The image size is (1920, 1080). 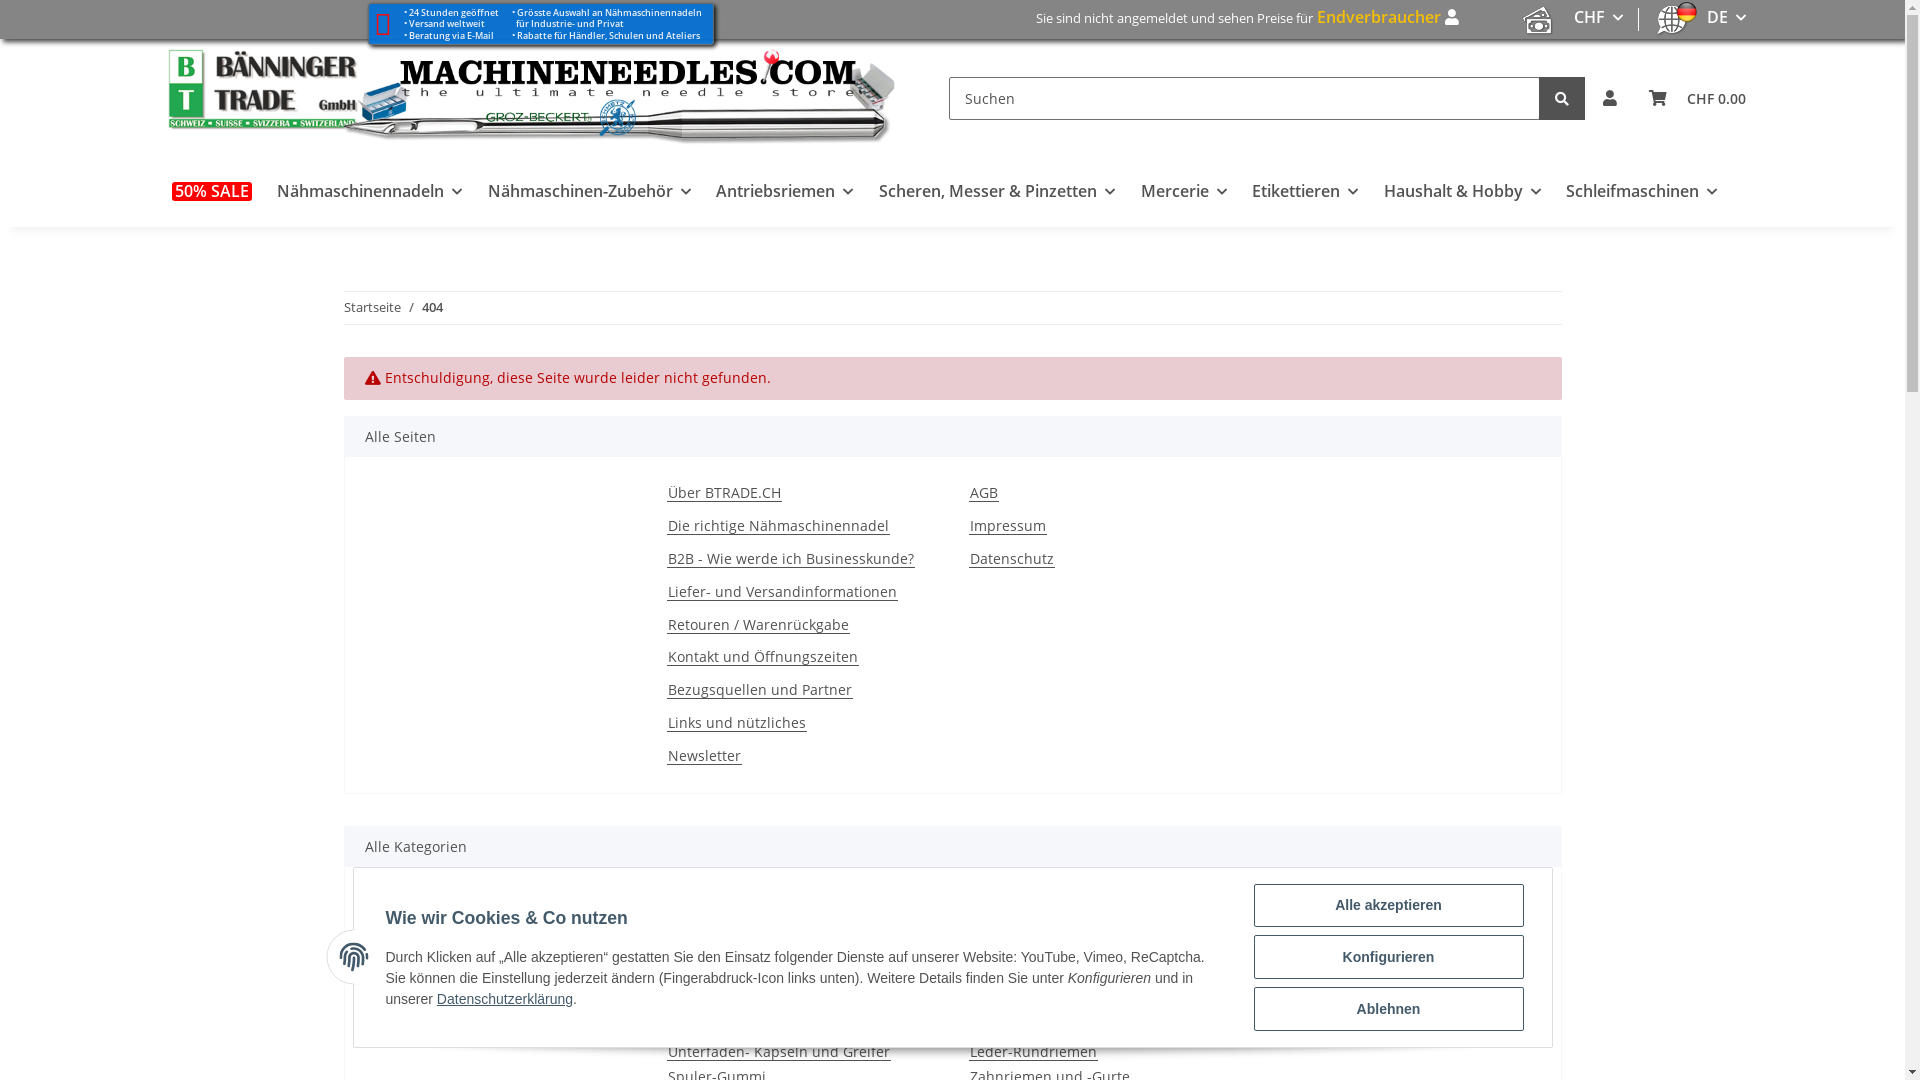 I want to click on TPU-Rundriemen endlos (Polycord), so click(x=1086, y=1028).